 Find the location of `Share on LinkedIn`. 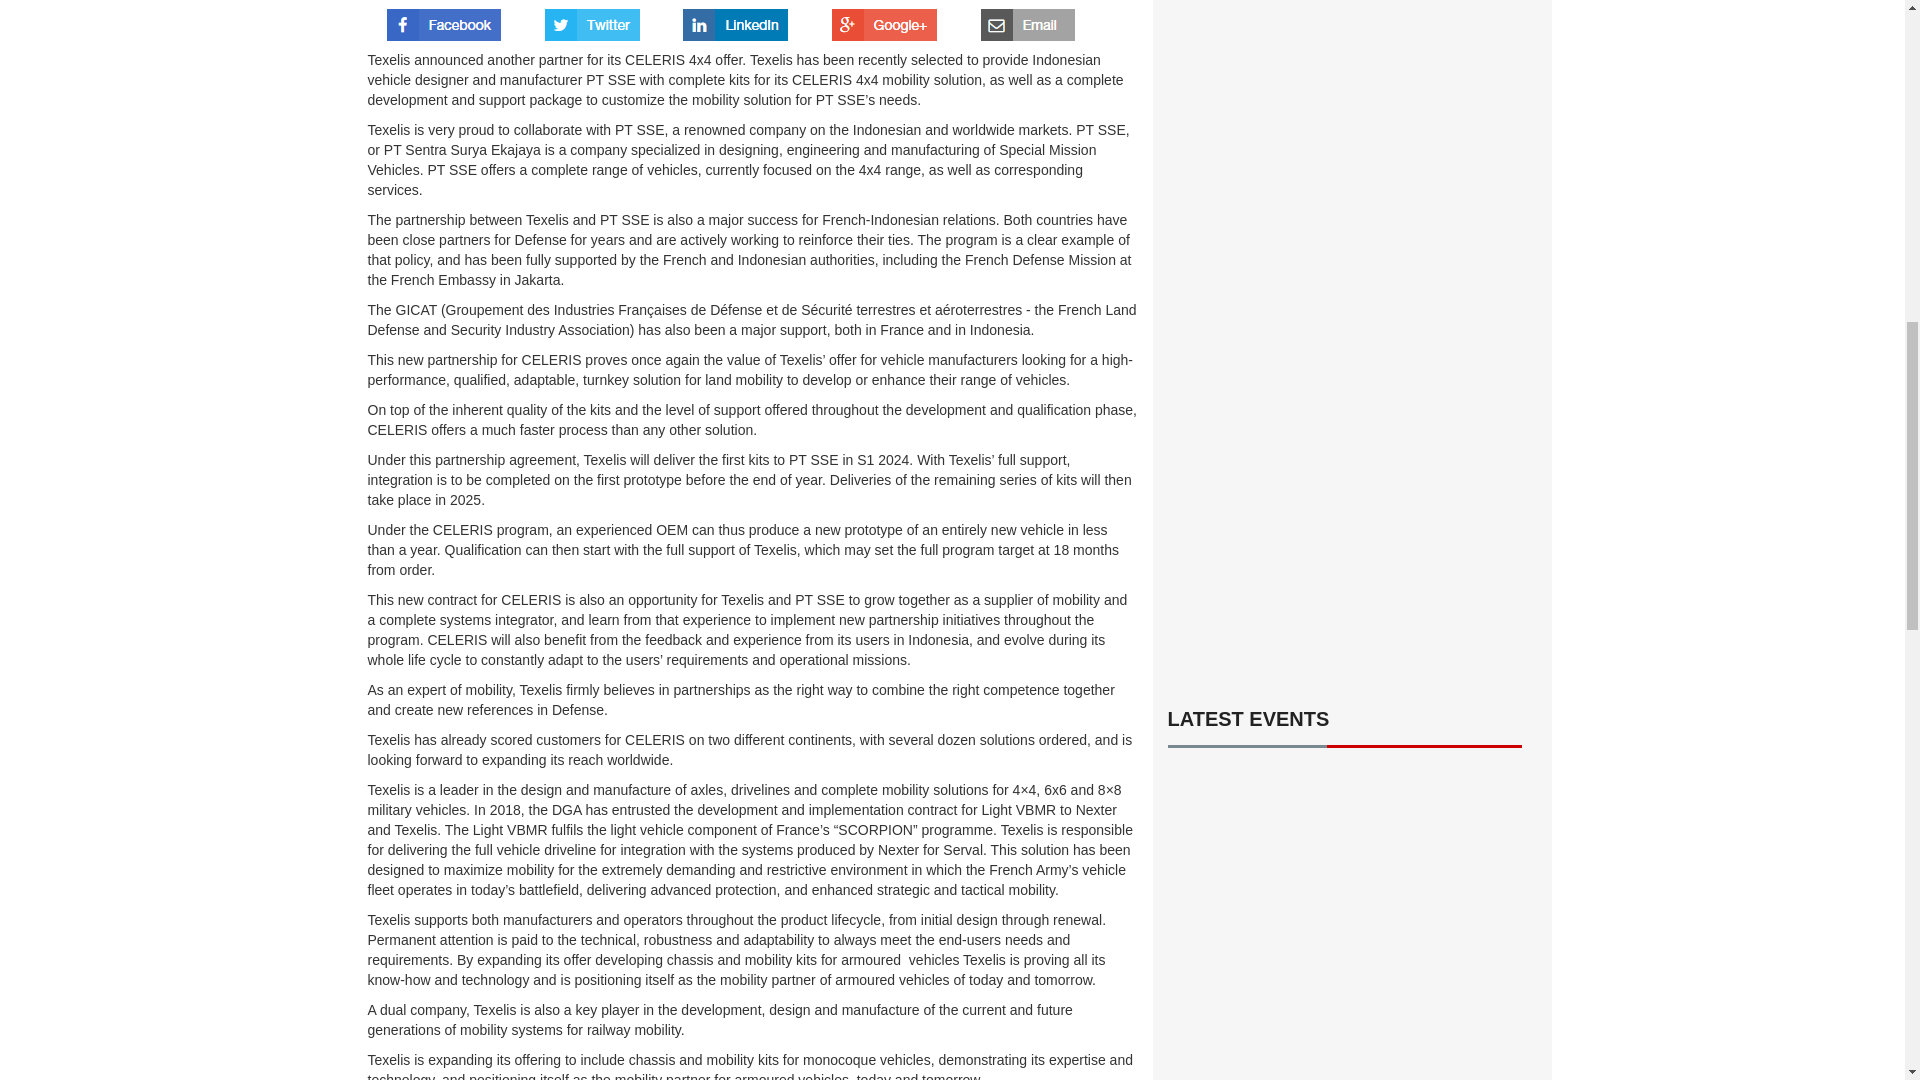

Share on LinkedIn is located at coordinates (735, 18).